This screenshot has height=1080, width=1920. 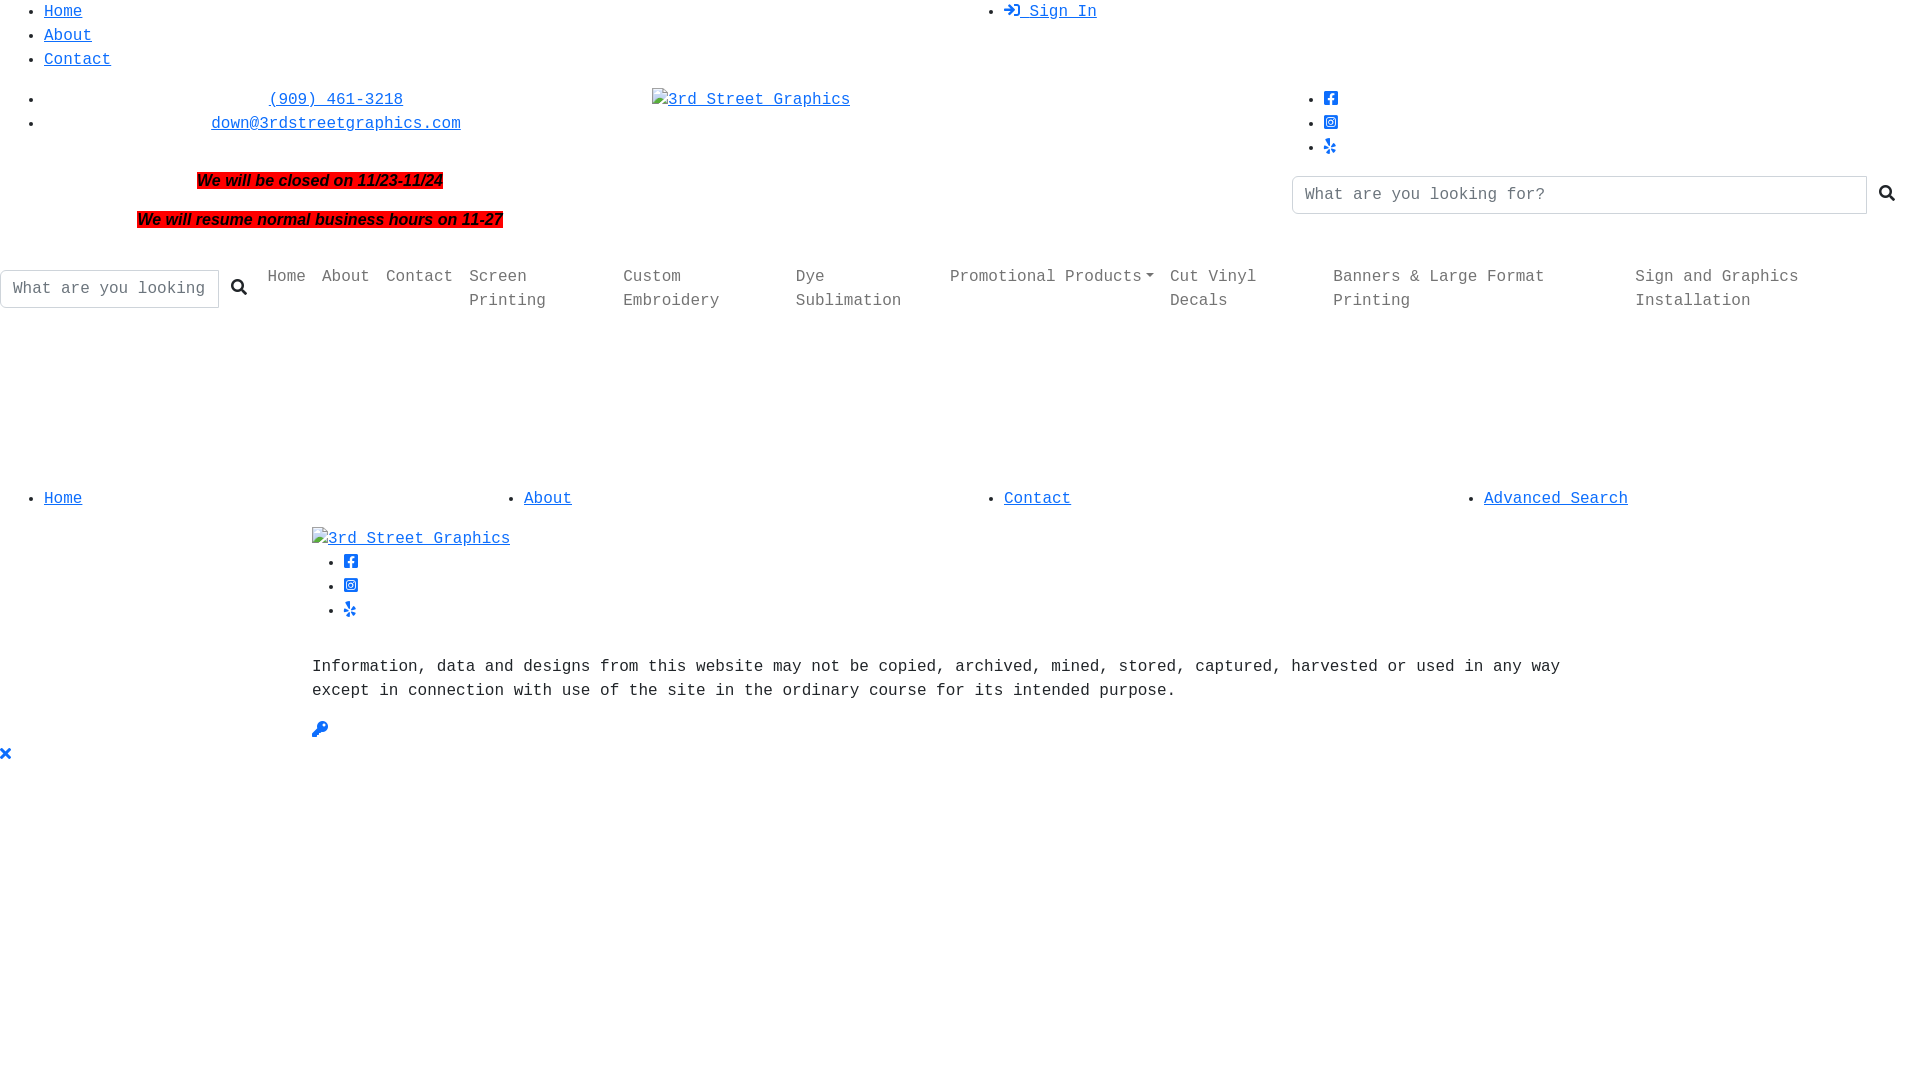 I want to click on About, so click(x=548, y=499).